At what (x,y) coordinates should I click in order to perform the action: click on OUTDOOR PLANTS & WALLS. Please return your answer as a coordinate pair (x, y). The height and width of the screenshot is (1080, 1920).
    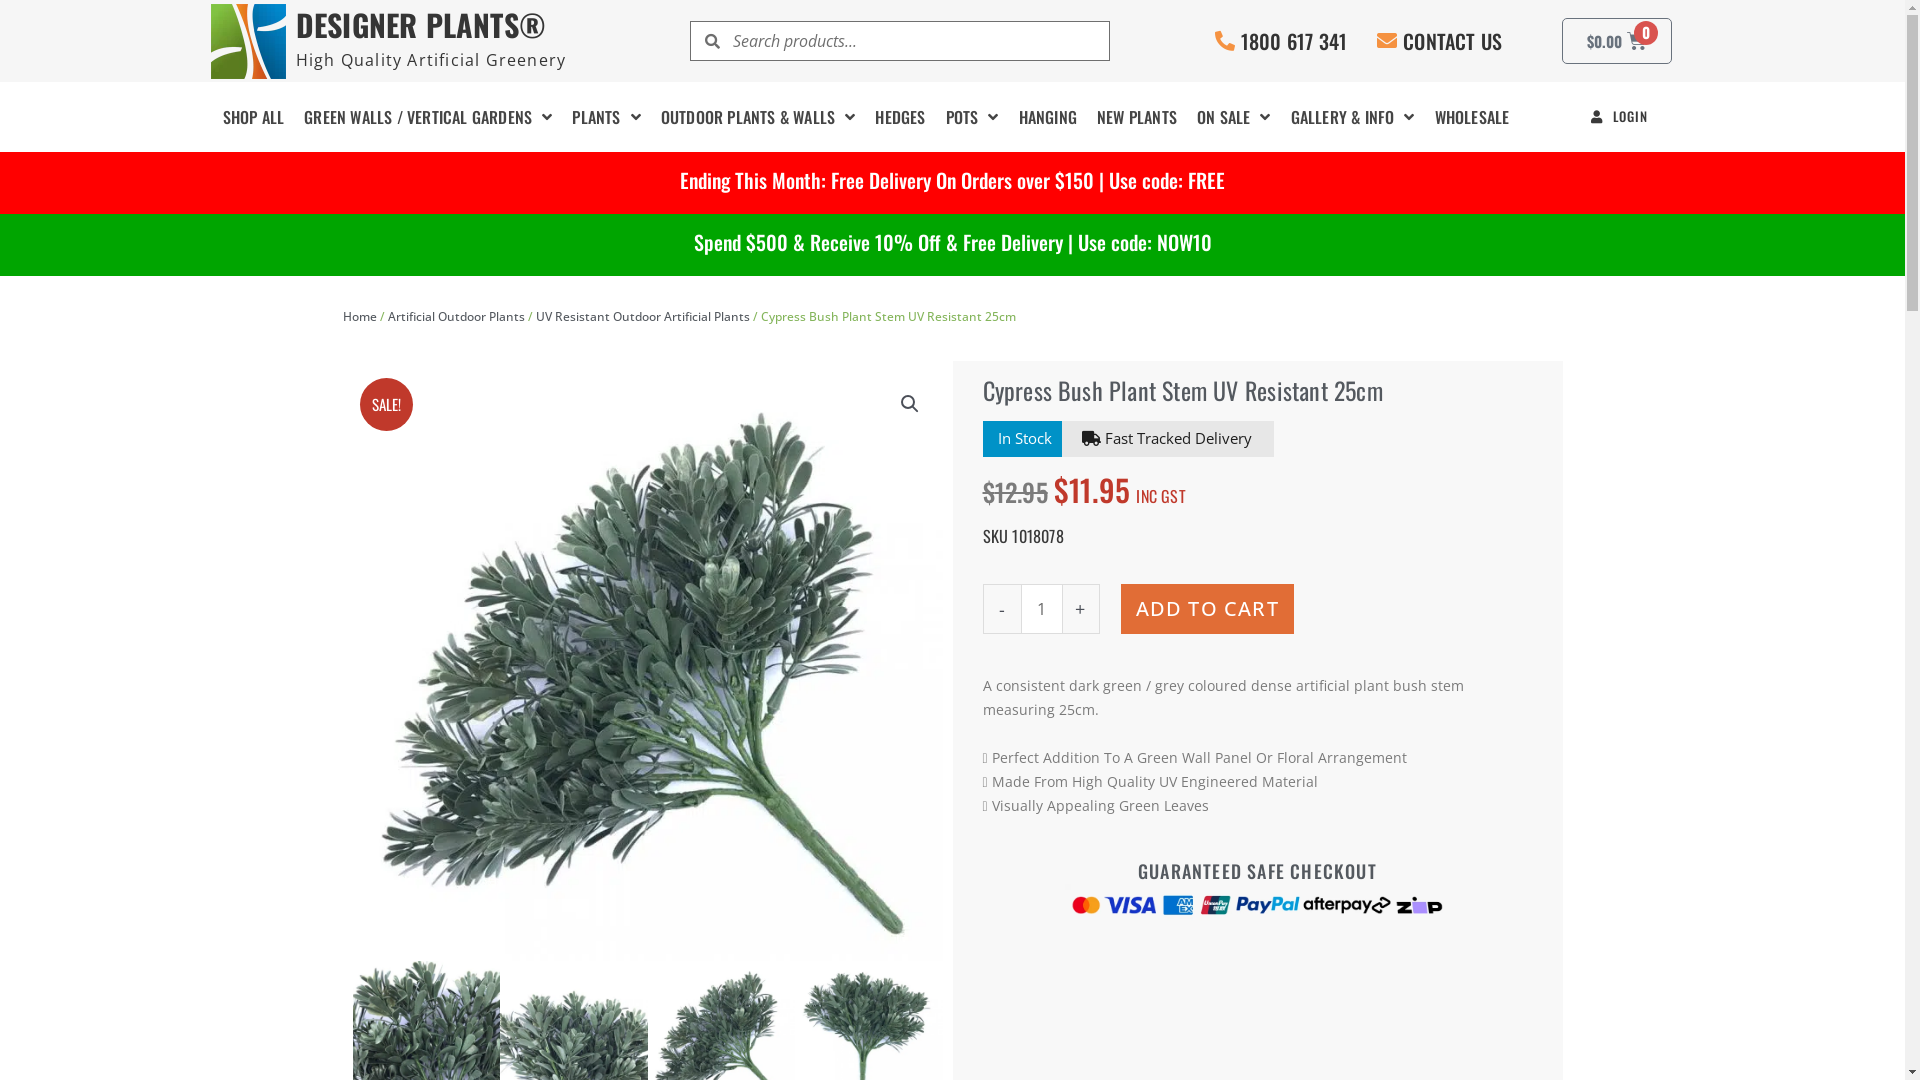
    Looking at the image, I should click on (758, 117).